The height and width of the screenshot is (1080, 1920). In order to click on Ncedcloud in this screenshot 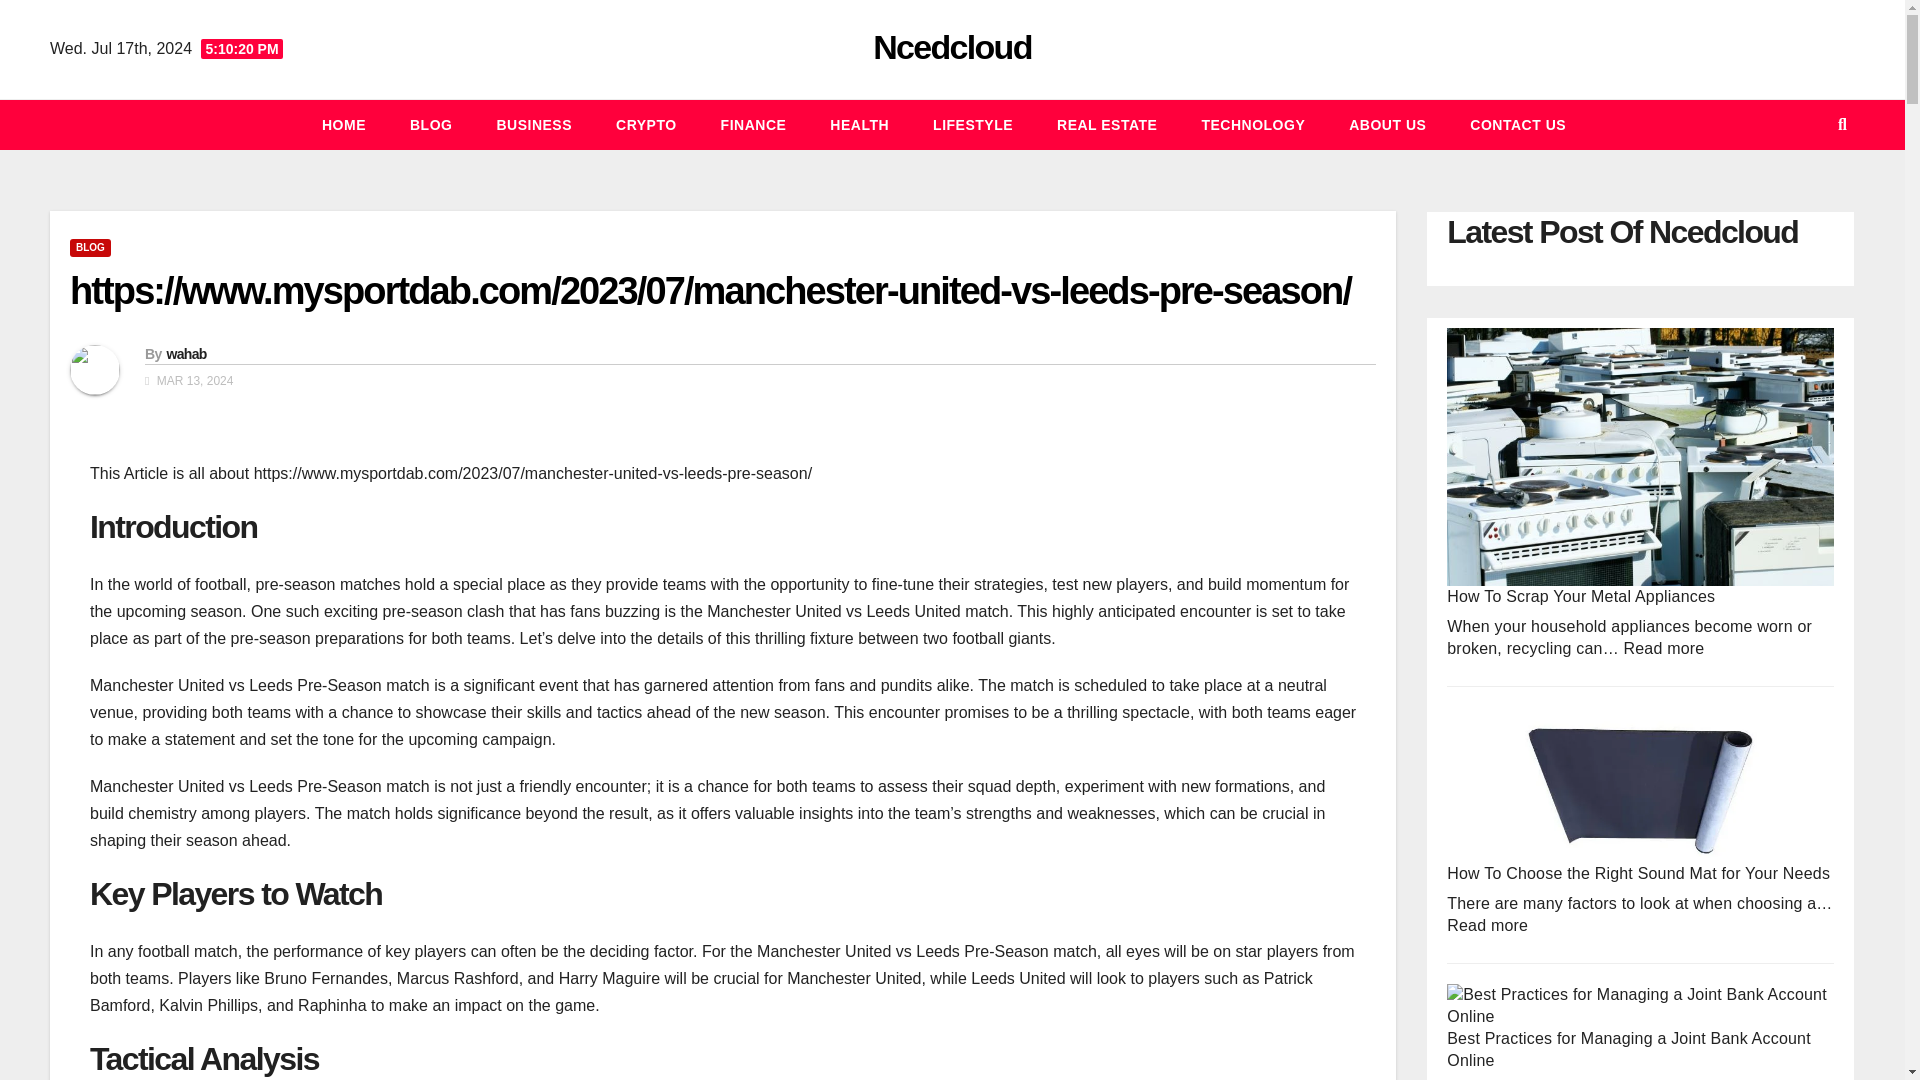, I will do `click(952, 46)`.